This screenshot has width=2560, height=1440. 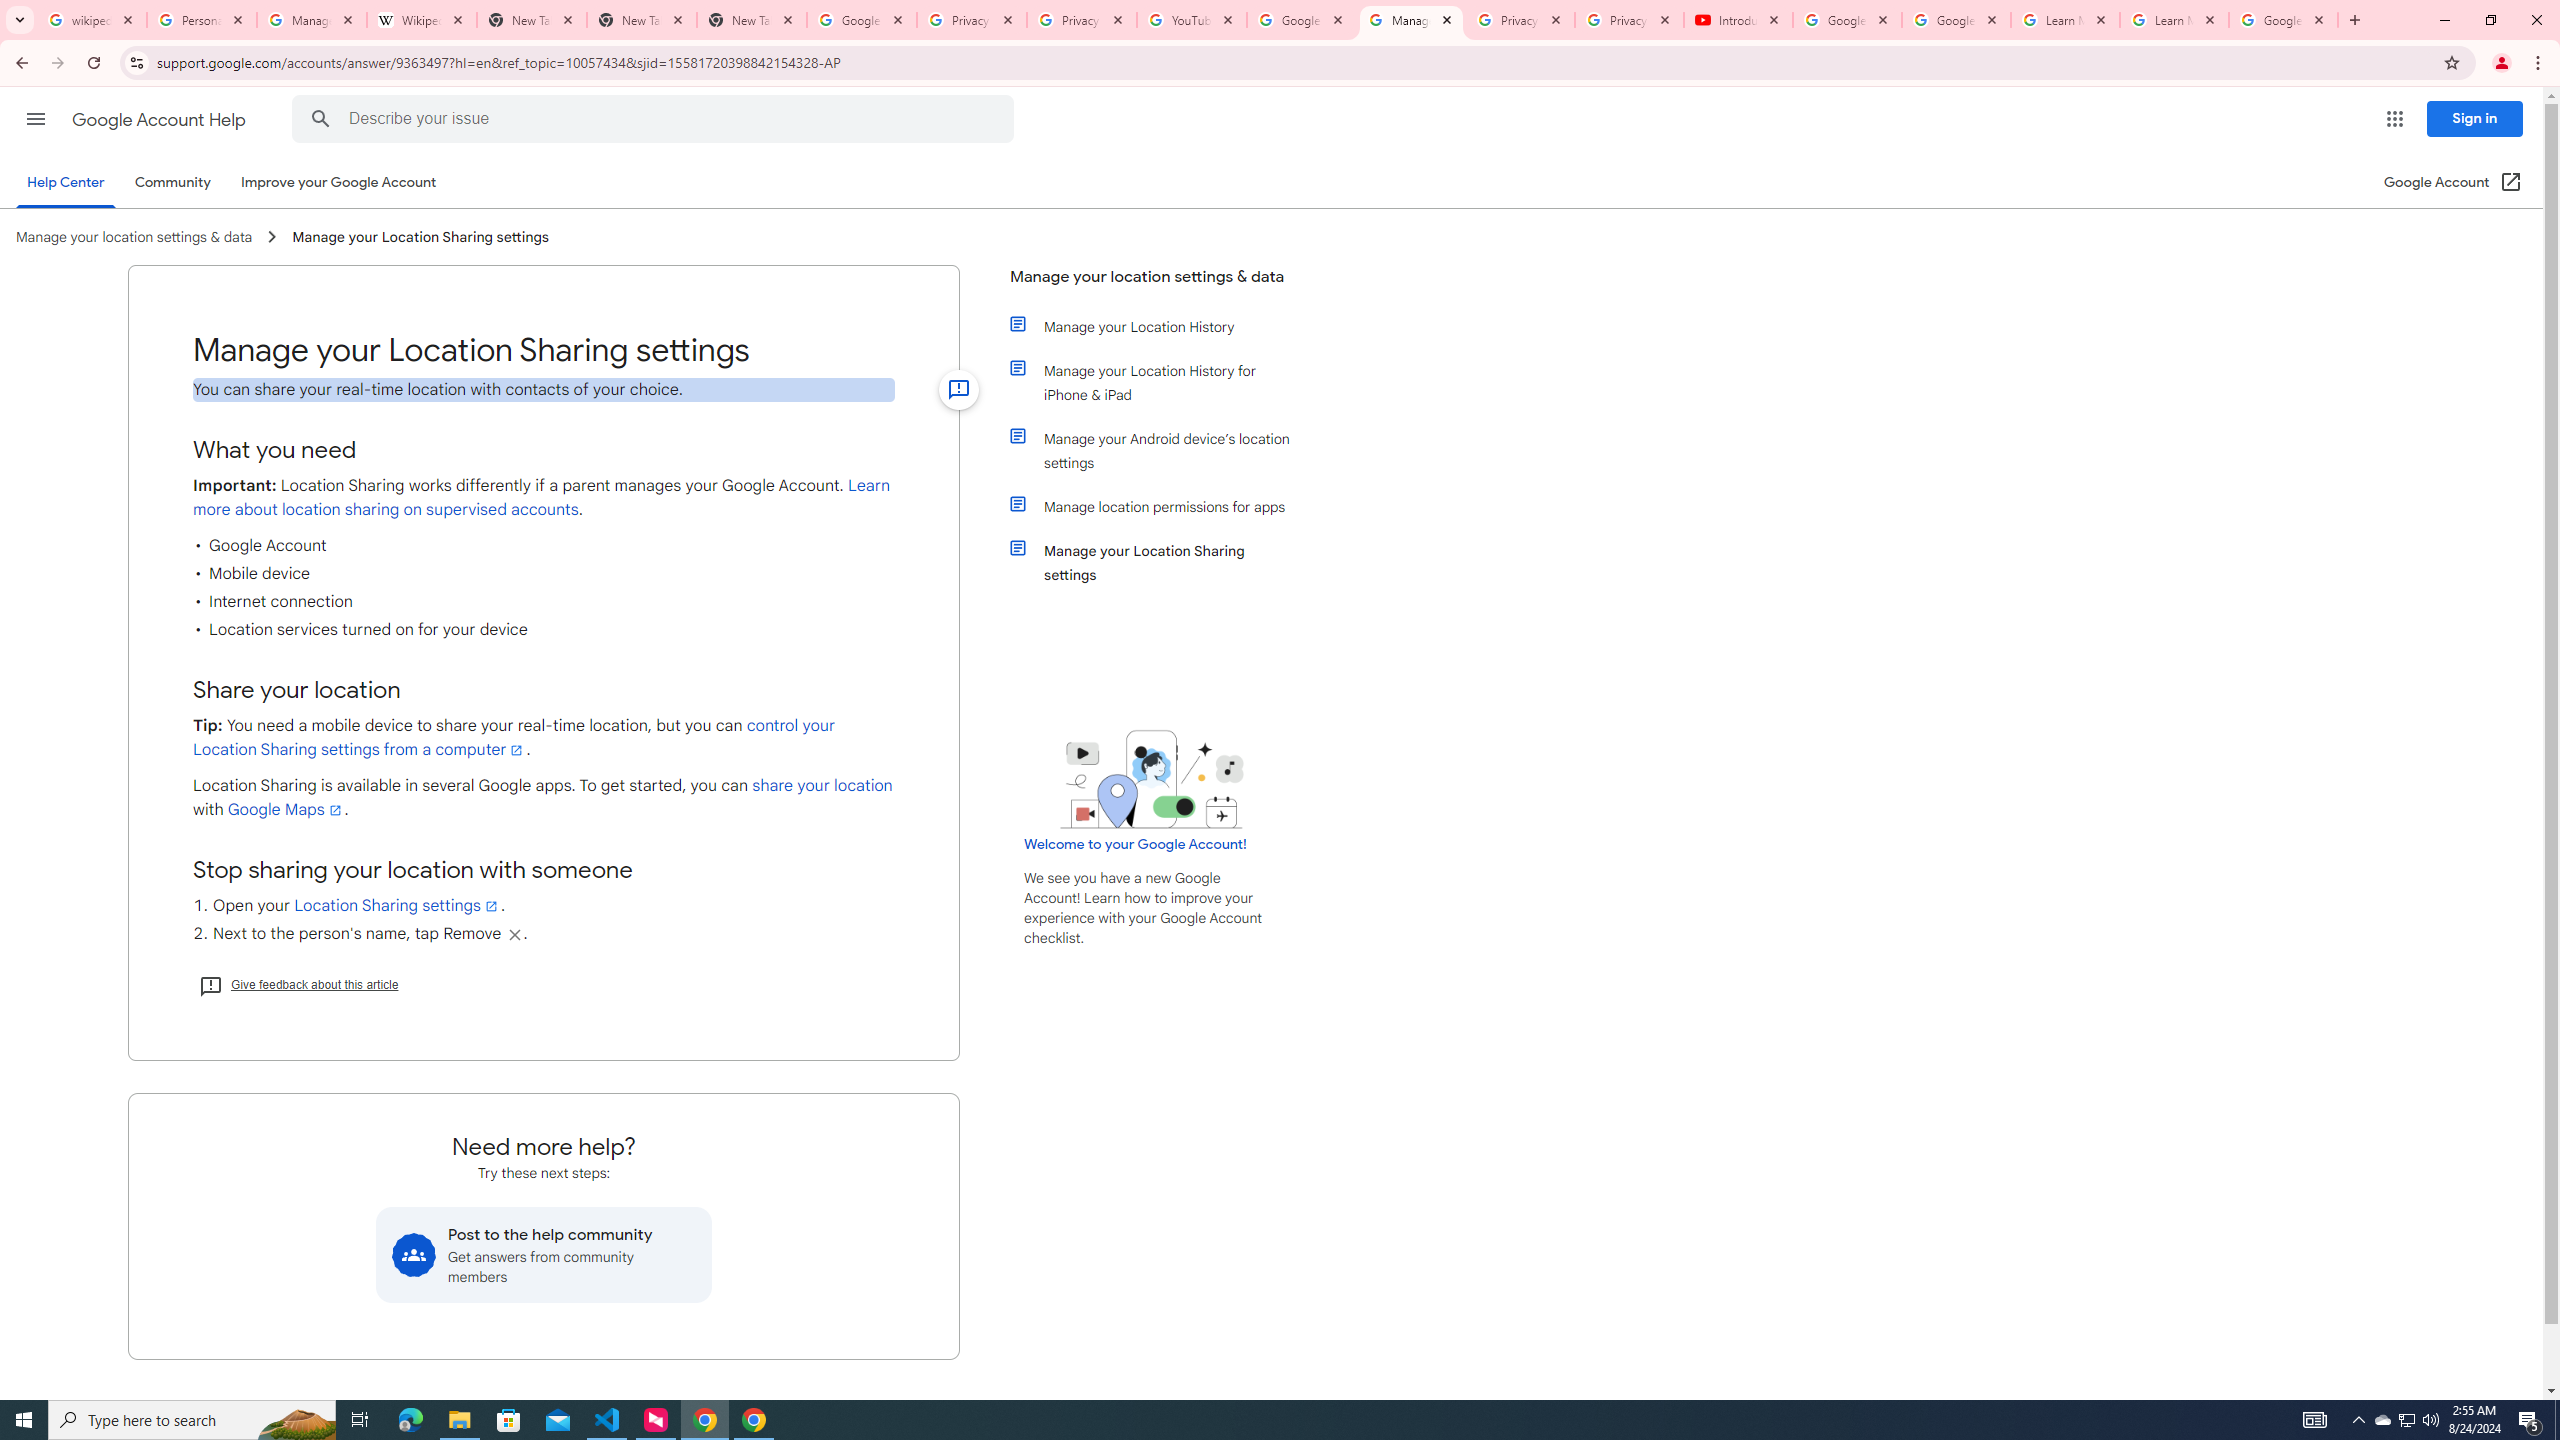 I want to click on YouTube, so click(x=1192, y=20).